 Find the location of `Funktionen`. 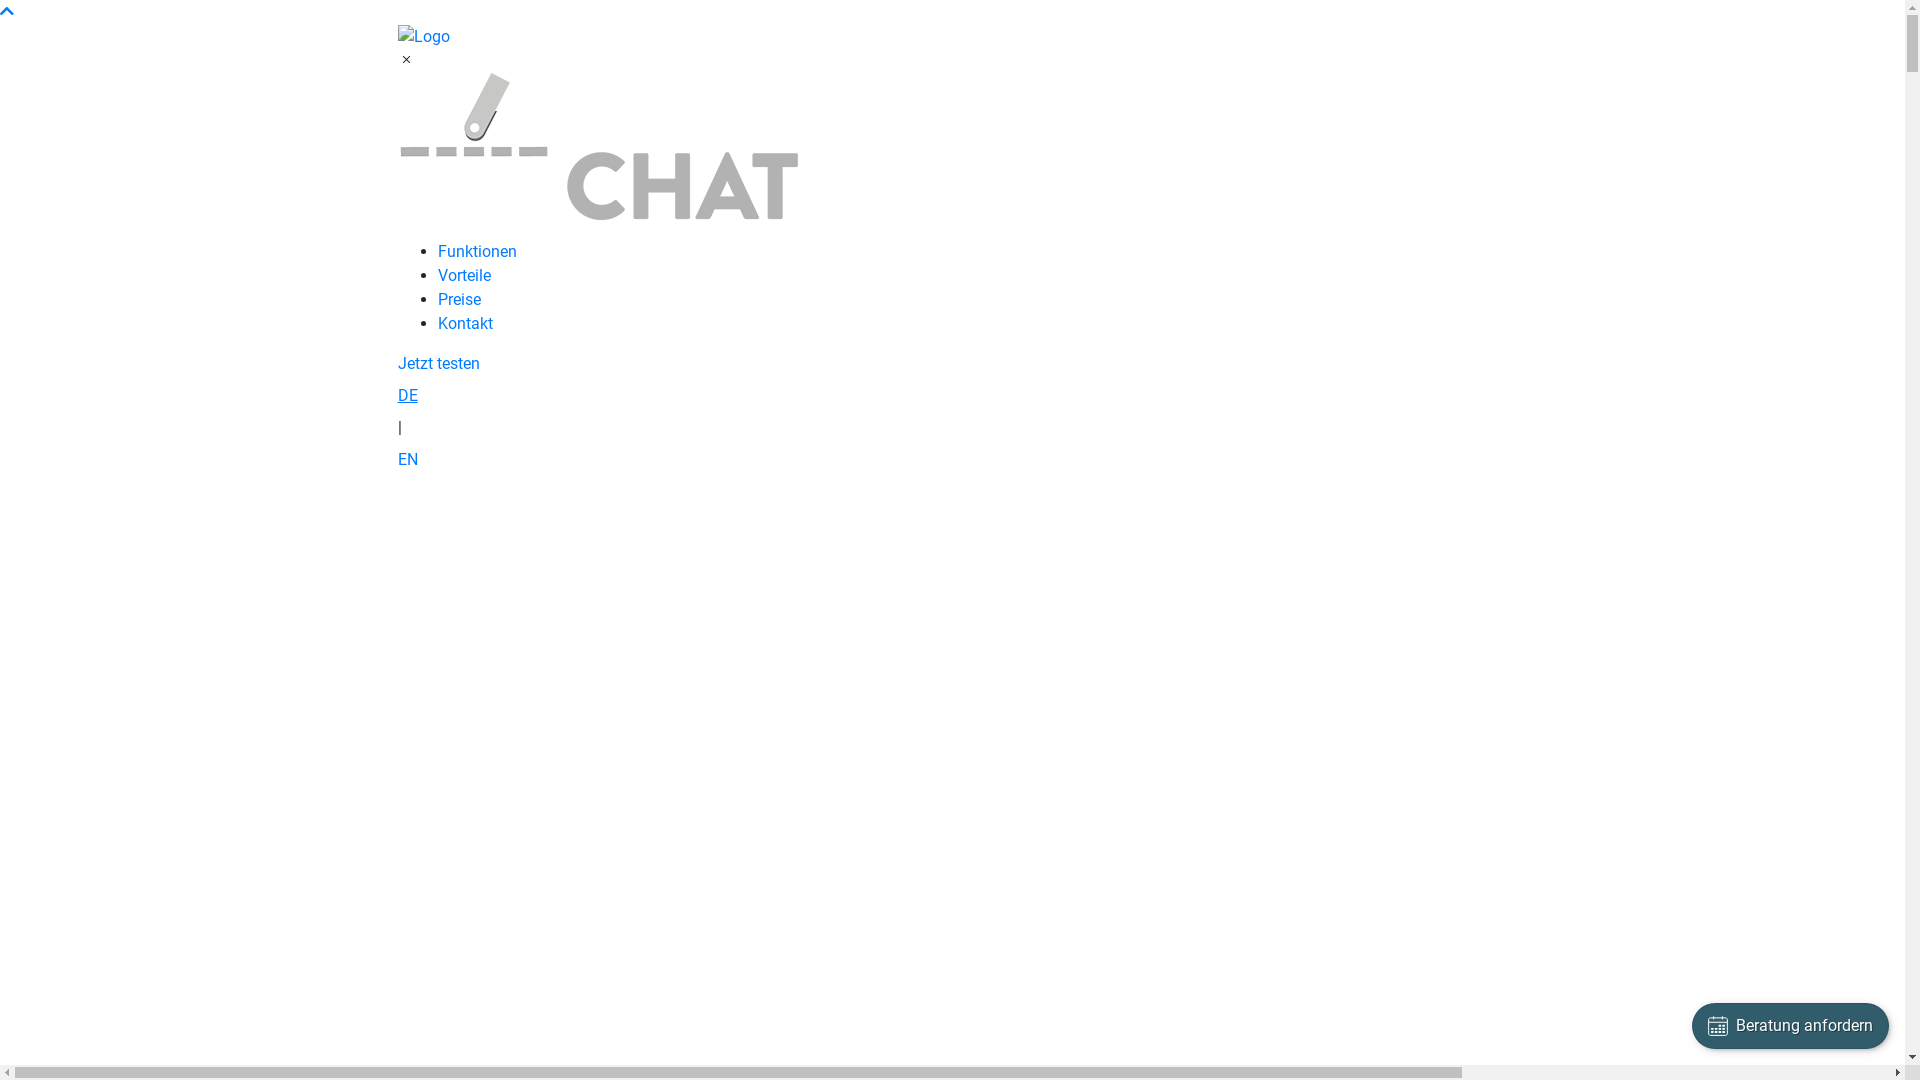

Funktionen is located at coordinates (478, 252).